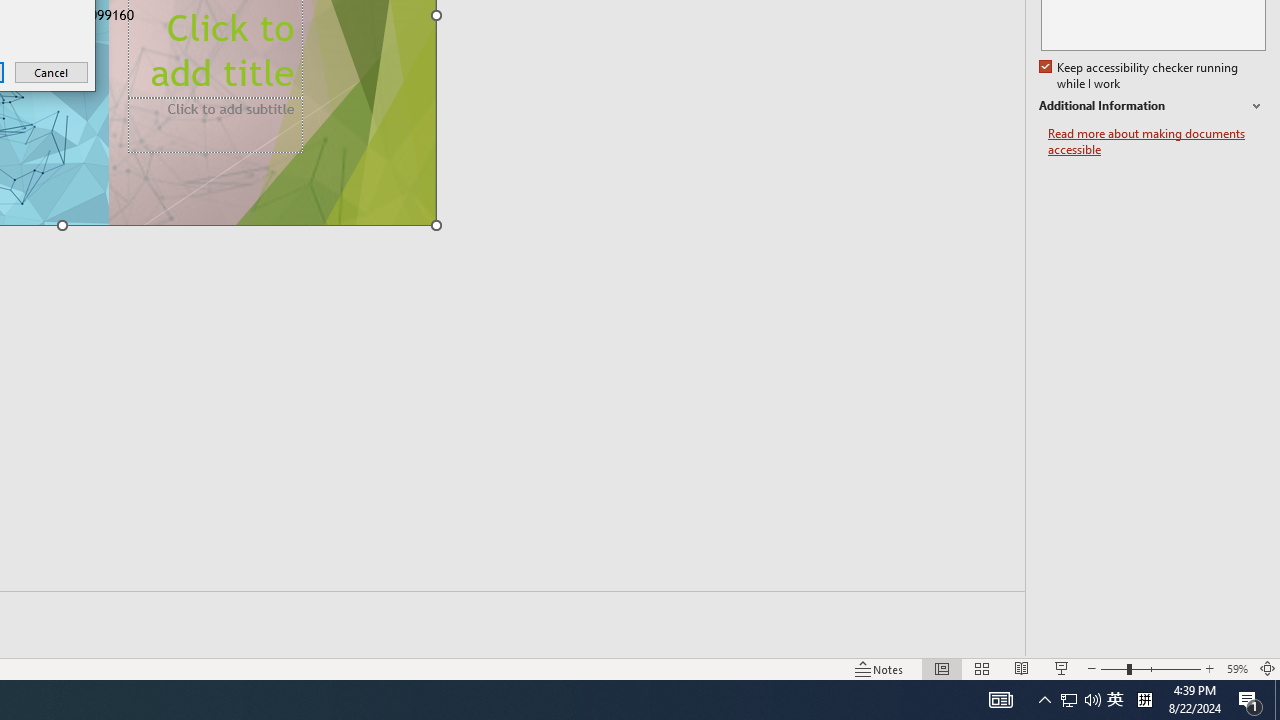 This screenshot has height=720, width=1280. Describe the element at coordinates (1156, 142) in the screenshot. I see `Zoom 59%` at that location.